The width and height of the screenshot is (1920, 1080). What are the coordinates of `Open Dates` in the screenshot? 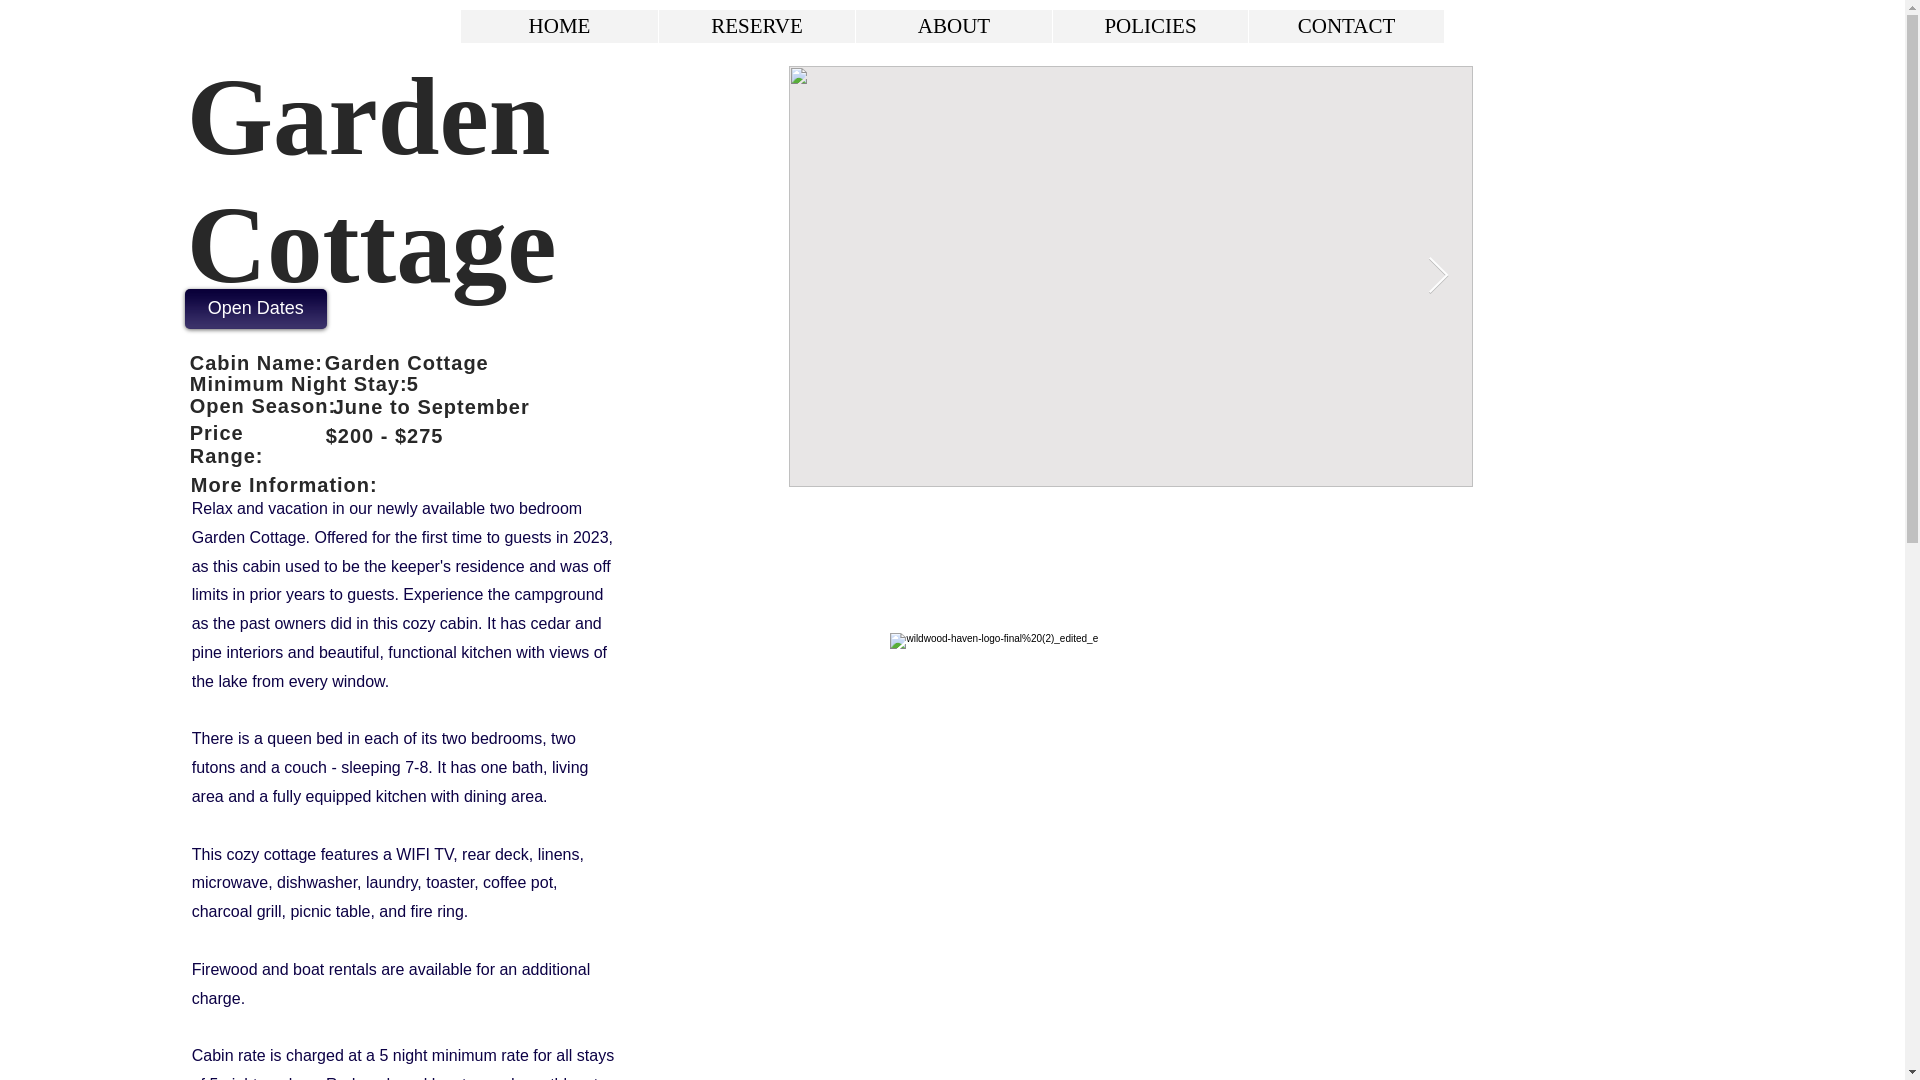 It's located at (255, 309).